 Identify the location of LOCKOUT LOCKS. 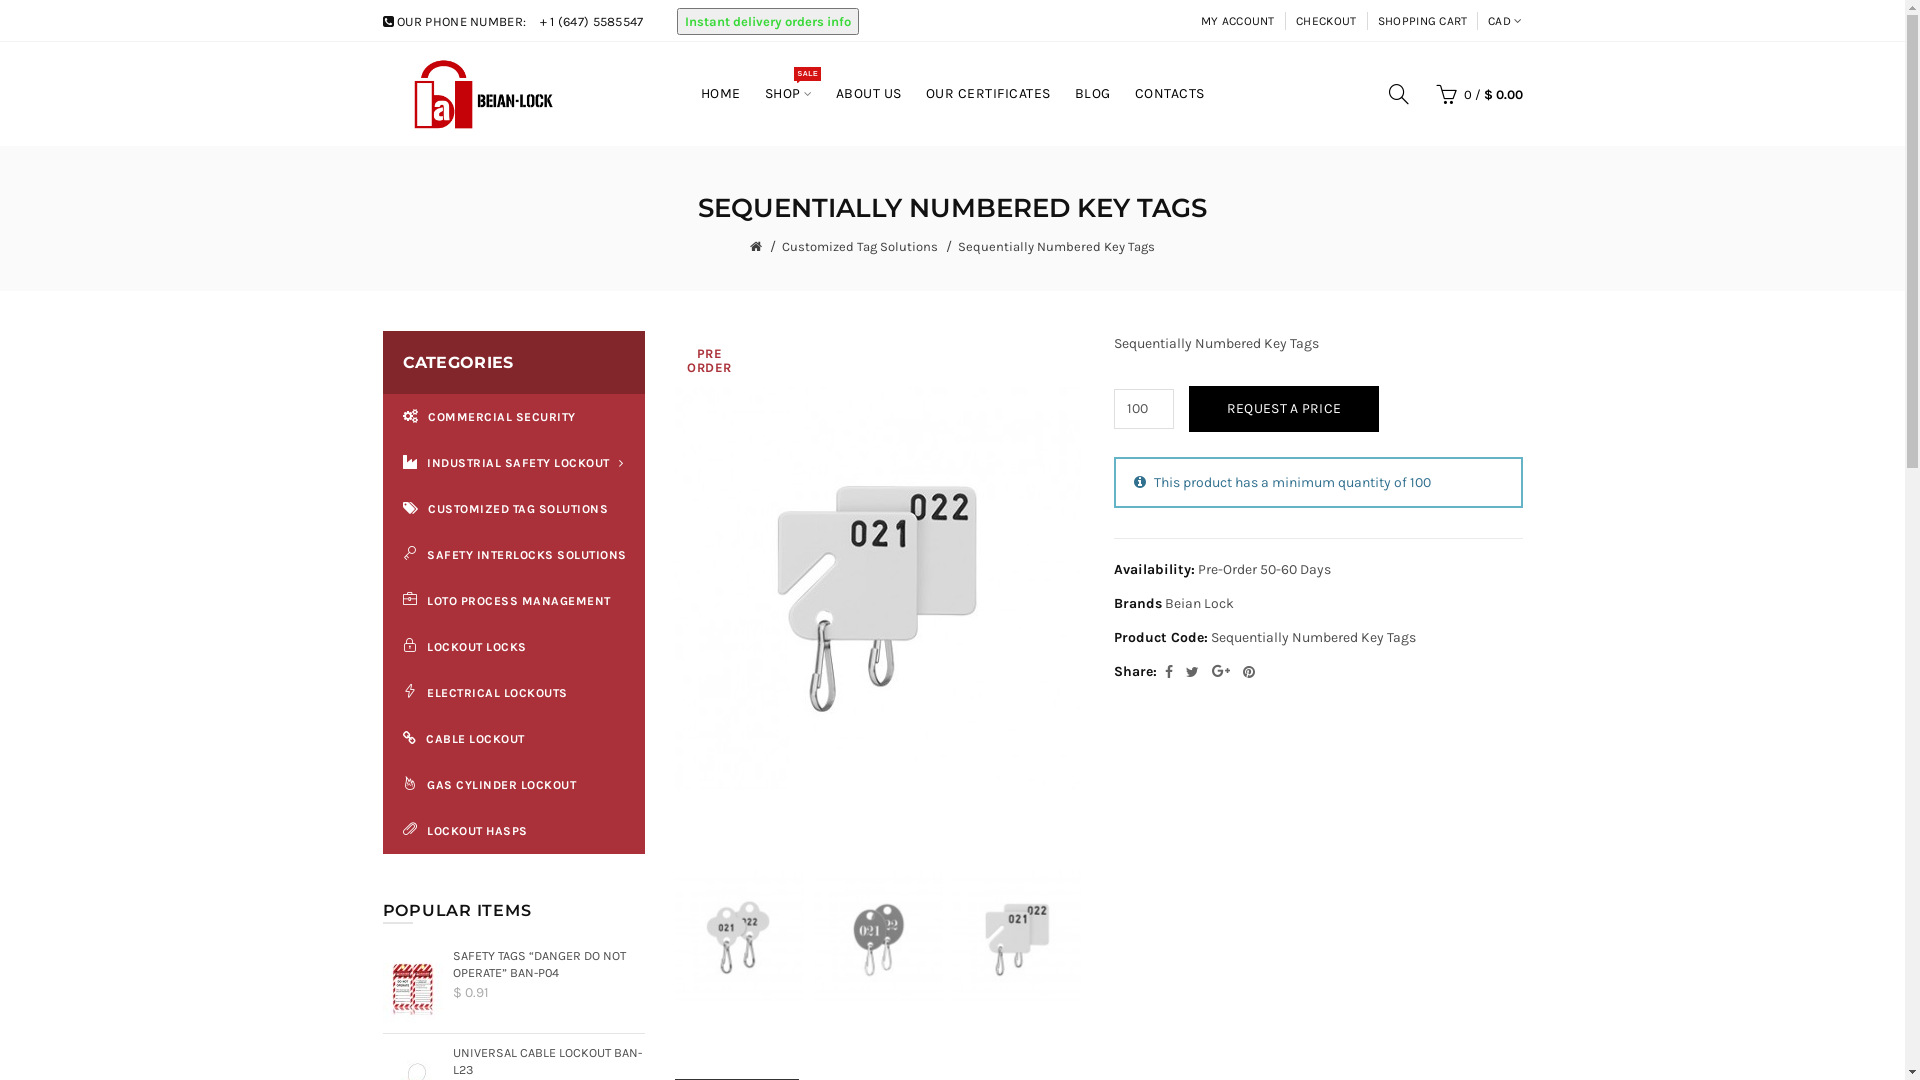
(514, 646).